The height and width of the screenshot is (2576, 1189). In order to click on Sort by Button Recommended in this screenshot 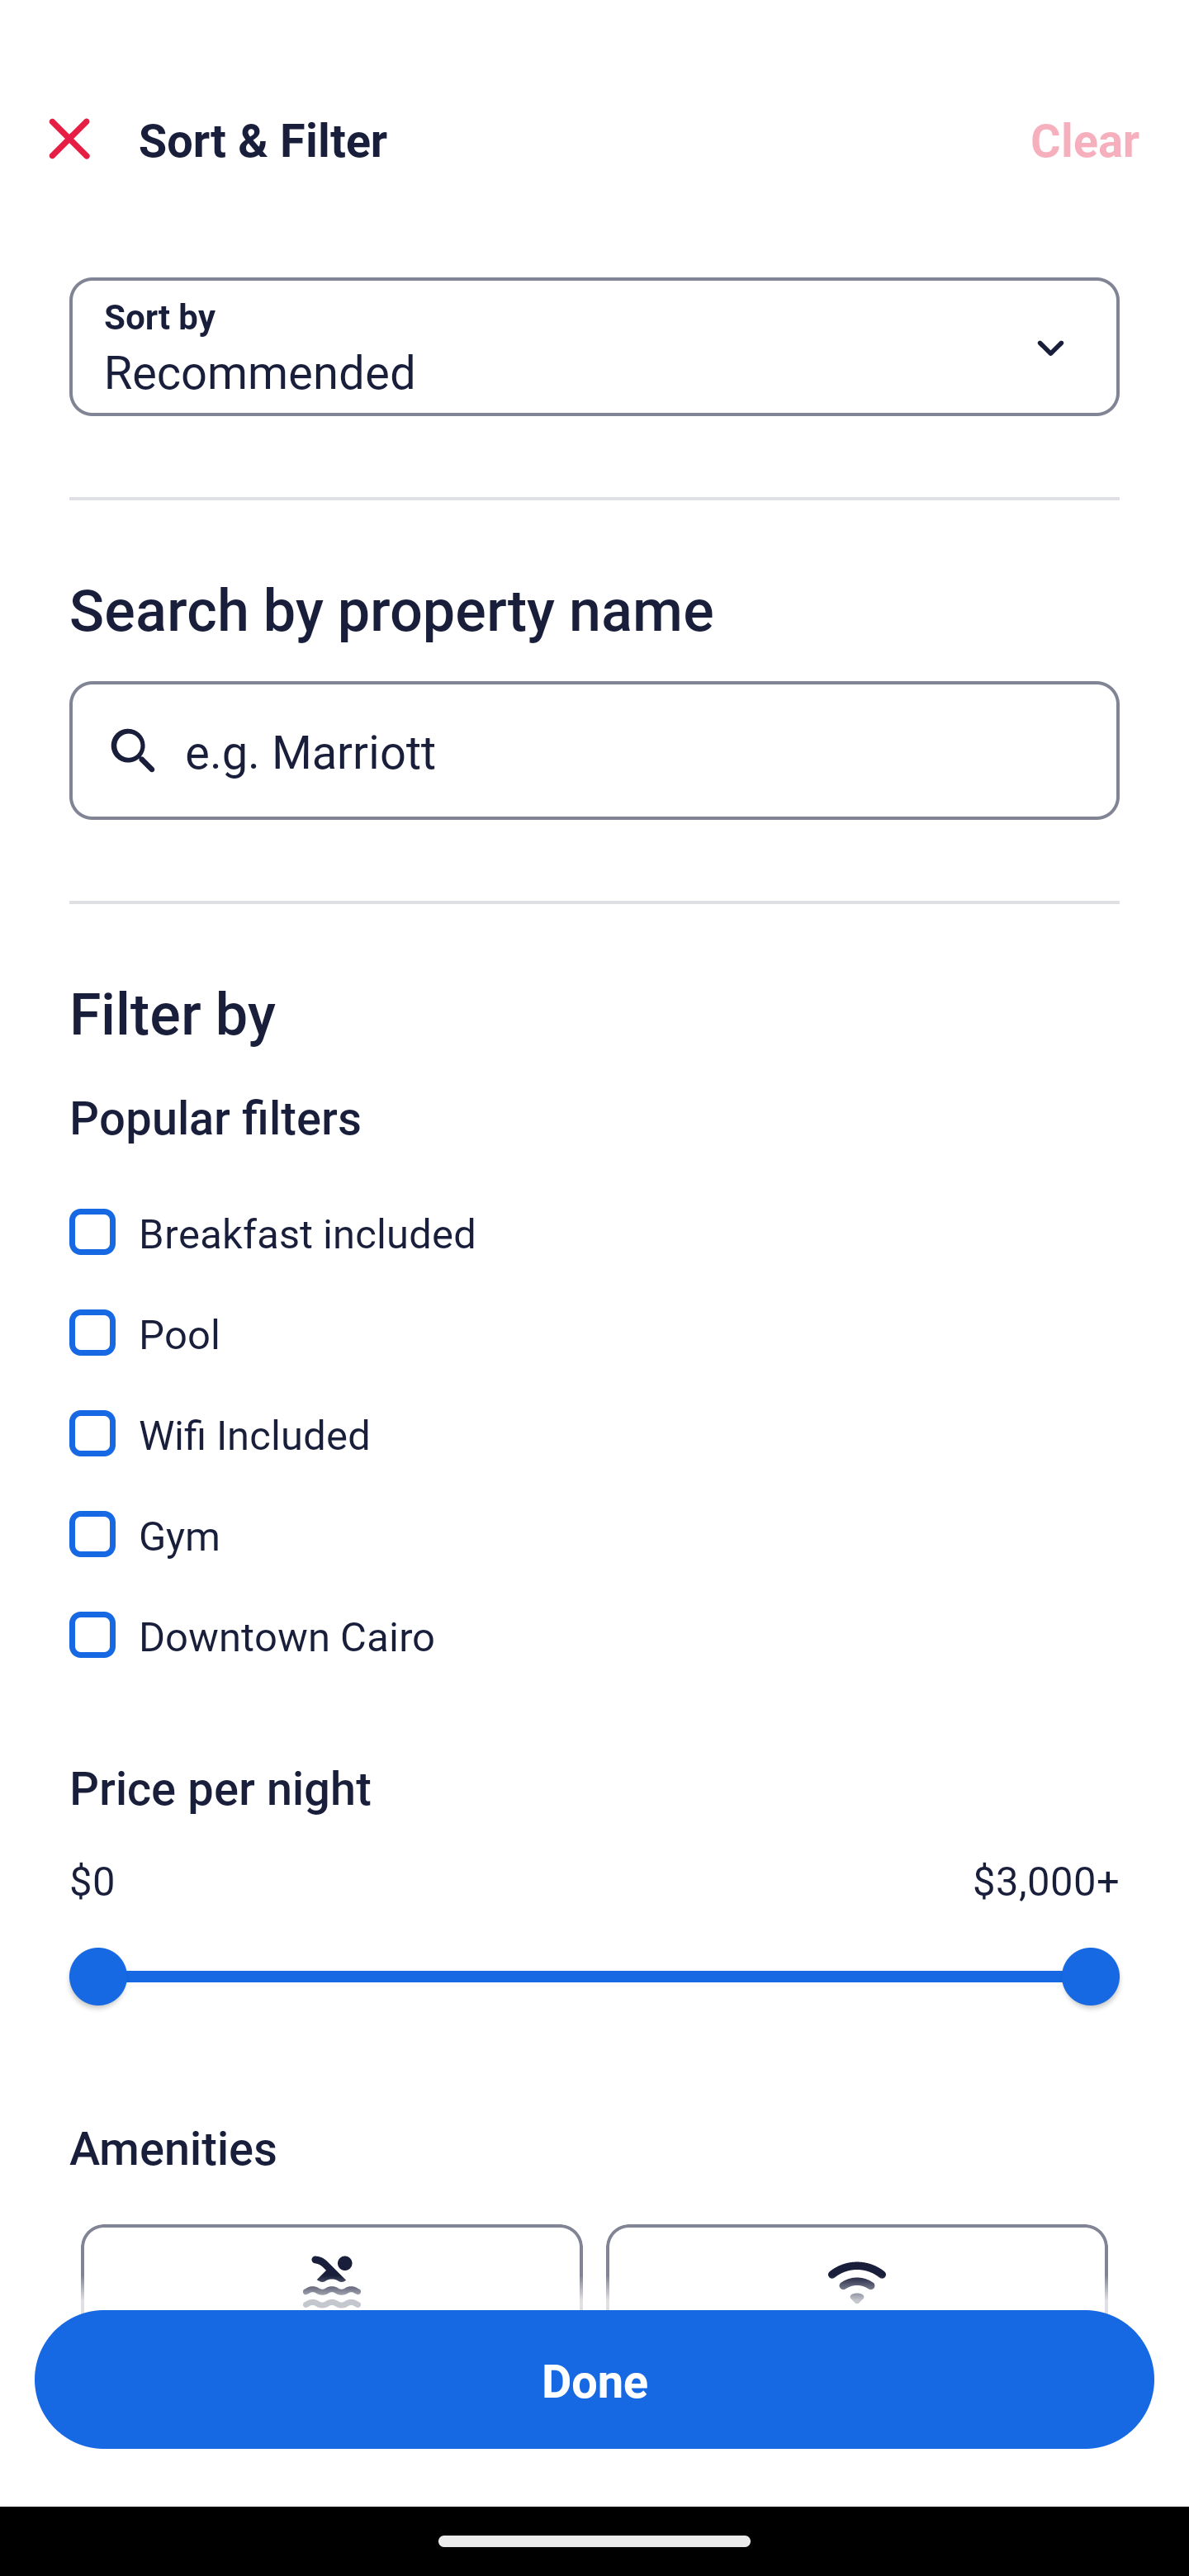, I will do `click(594, 347)`.